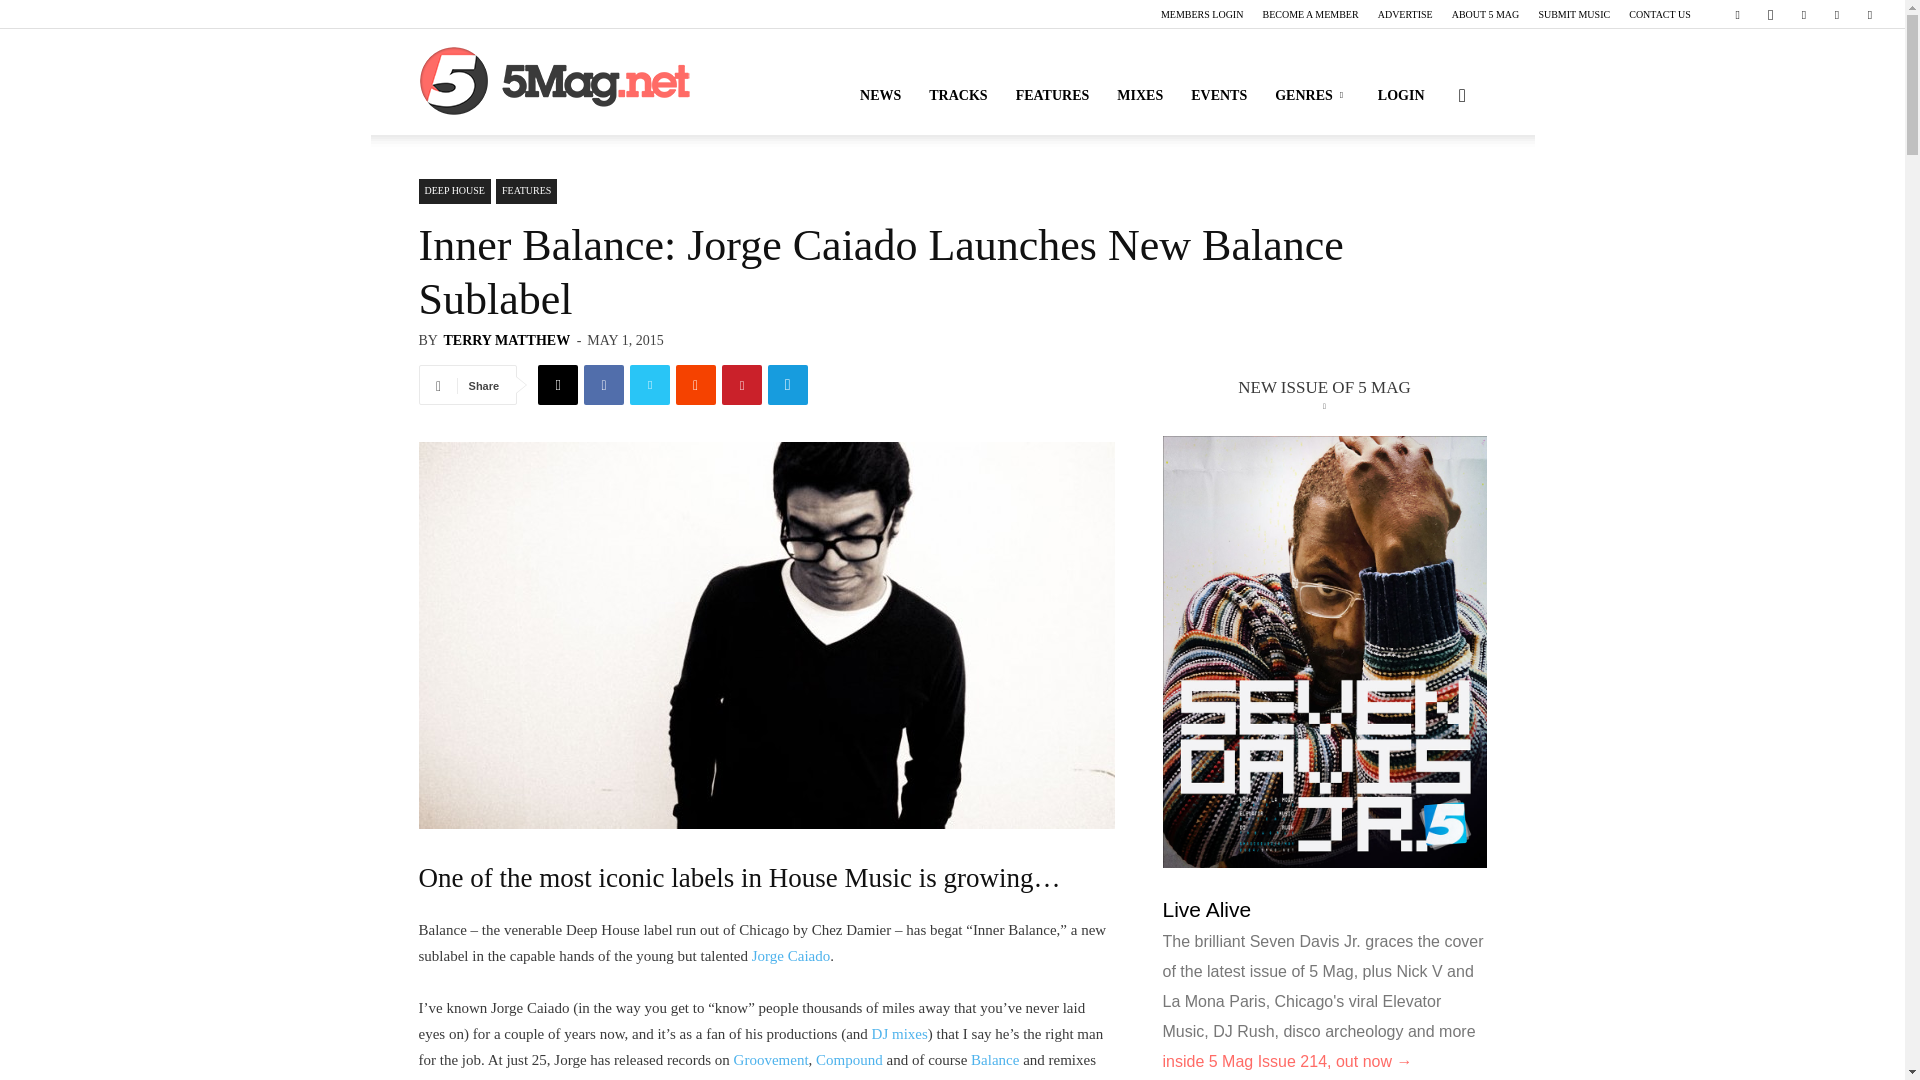 The width and height of the screenshot is (1920, 1080). Describe the element at coordinates (1870, 14) in the screenshot. I see `Twitter` at that location.